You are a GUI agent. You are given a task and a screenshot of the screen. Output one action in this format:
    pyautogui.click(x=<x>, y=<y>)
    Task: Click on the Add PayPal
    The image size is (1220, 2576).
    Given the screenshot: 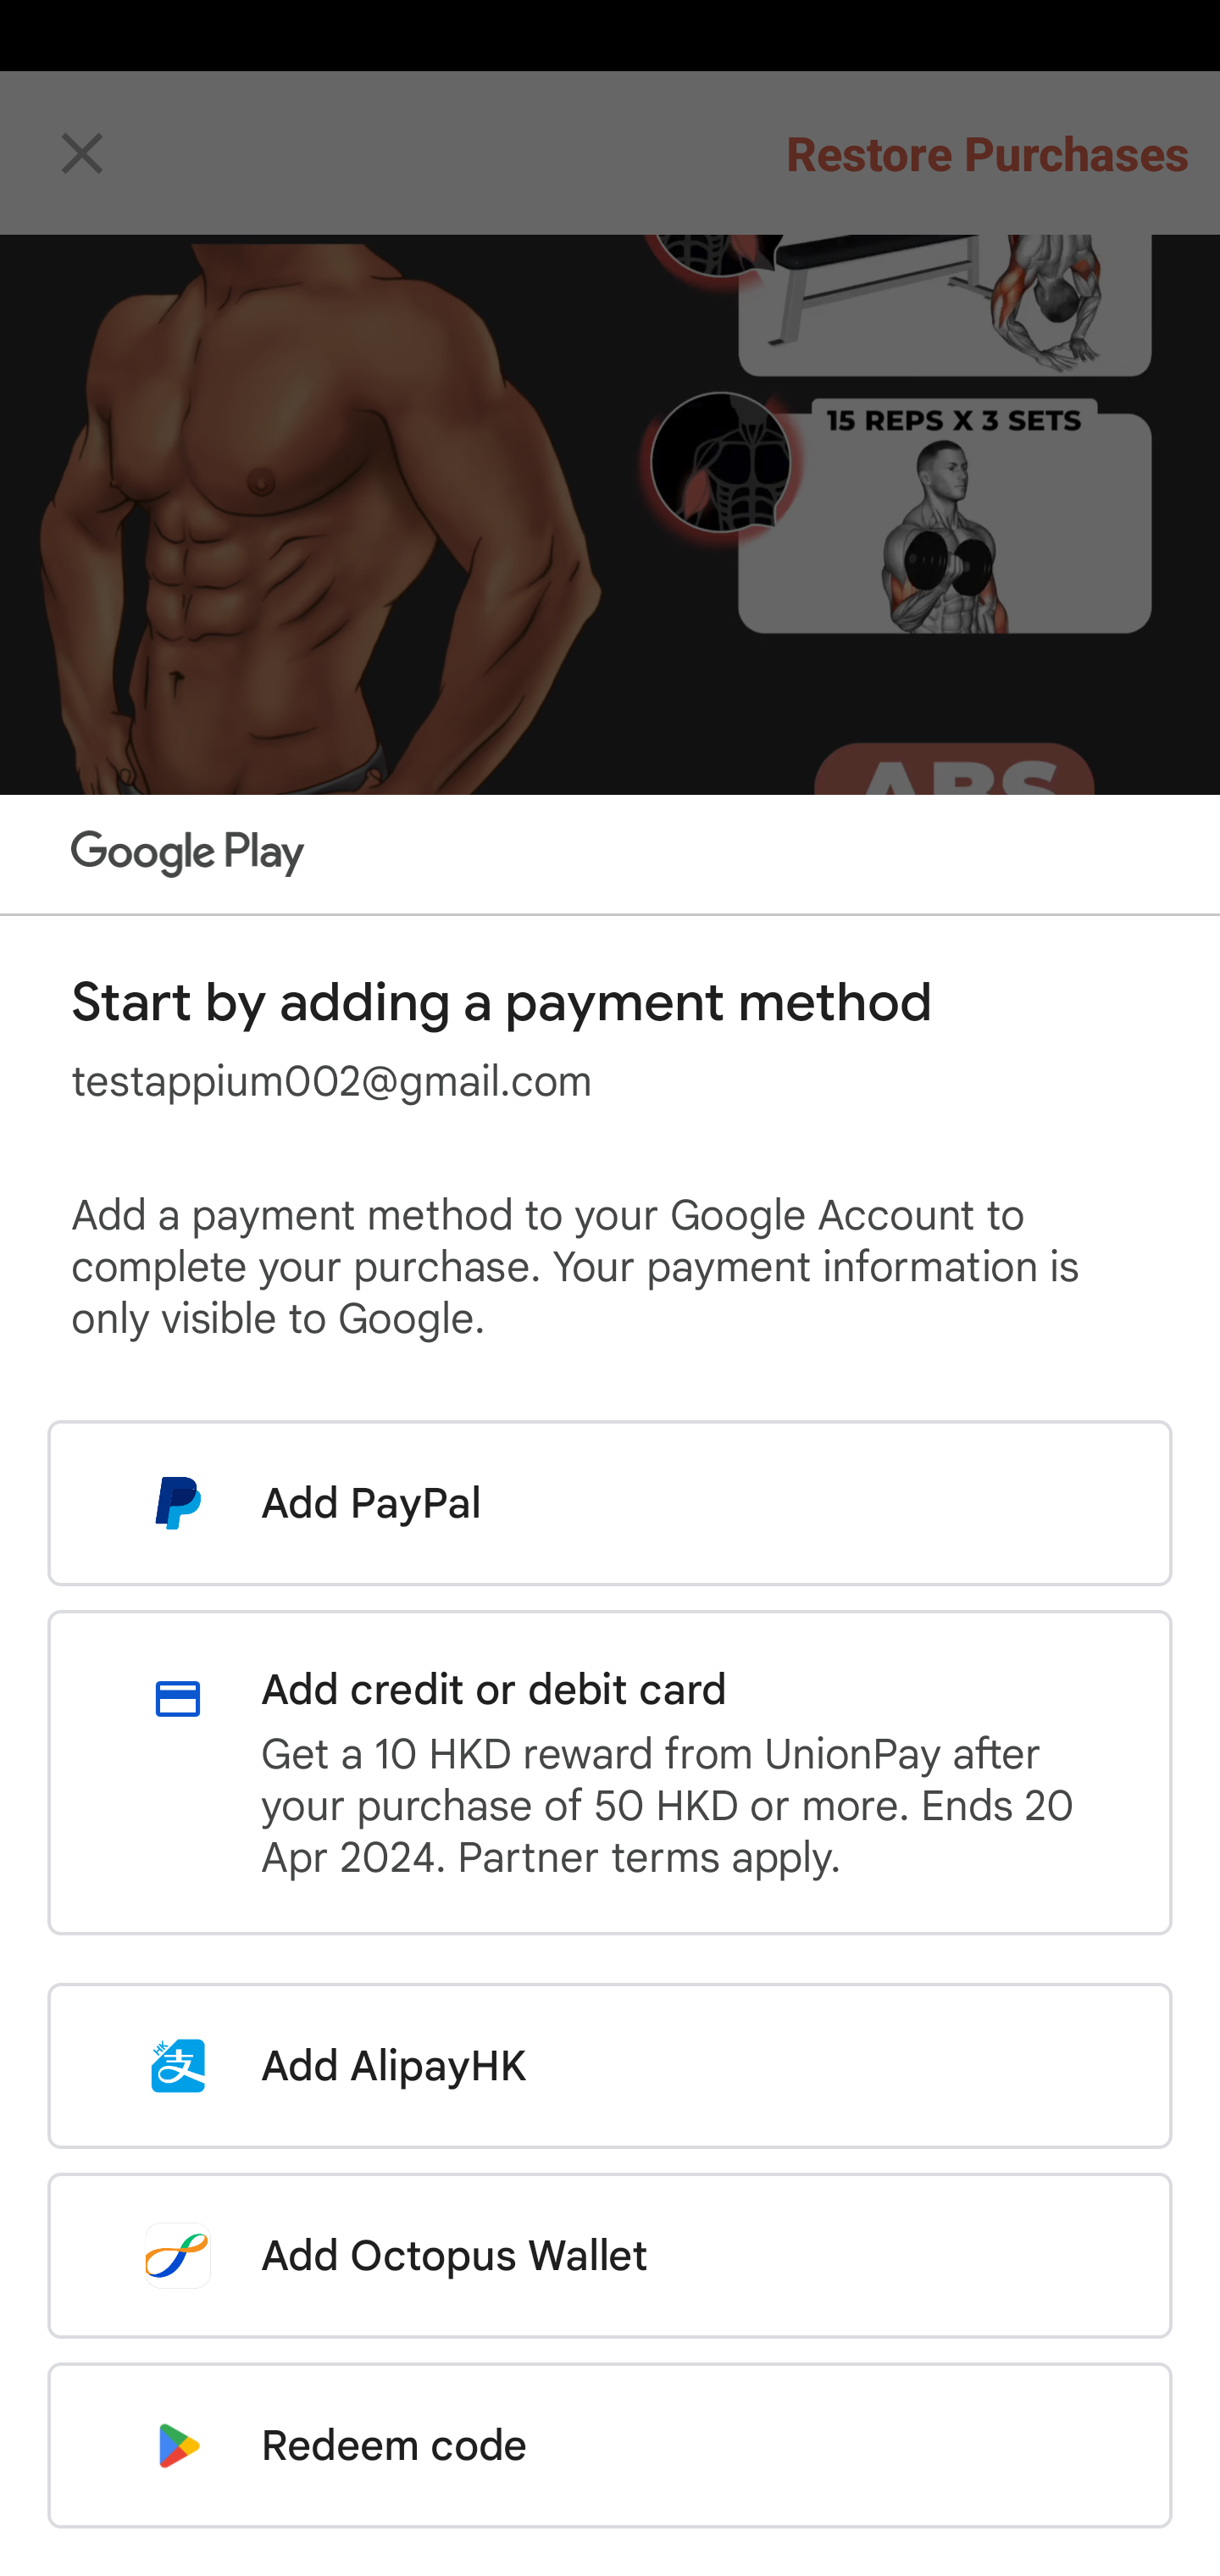 What is the action you would take?
    pyautogui.click(x=610, y=1503)
    